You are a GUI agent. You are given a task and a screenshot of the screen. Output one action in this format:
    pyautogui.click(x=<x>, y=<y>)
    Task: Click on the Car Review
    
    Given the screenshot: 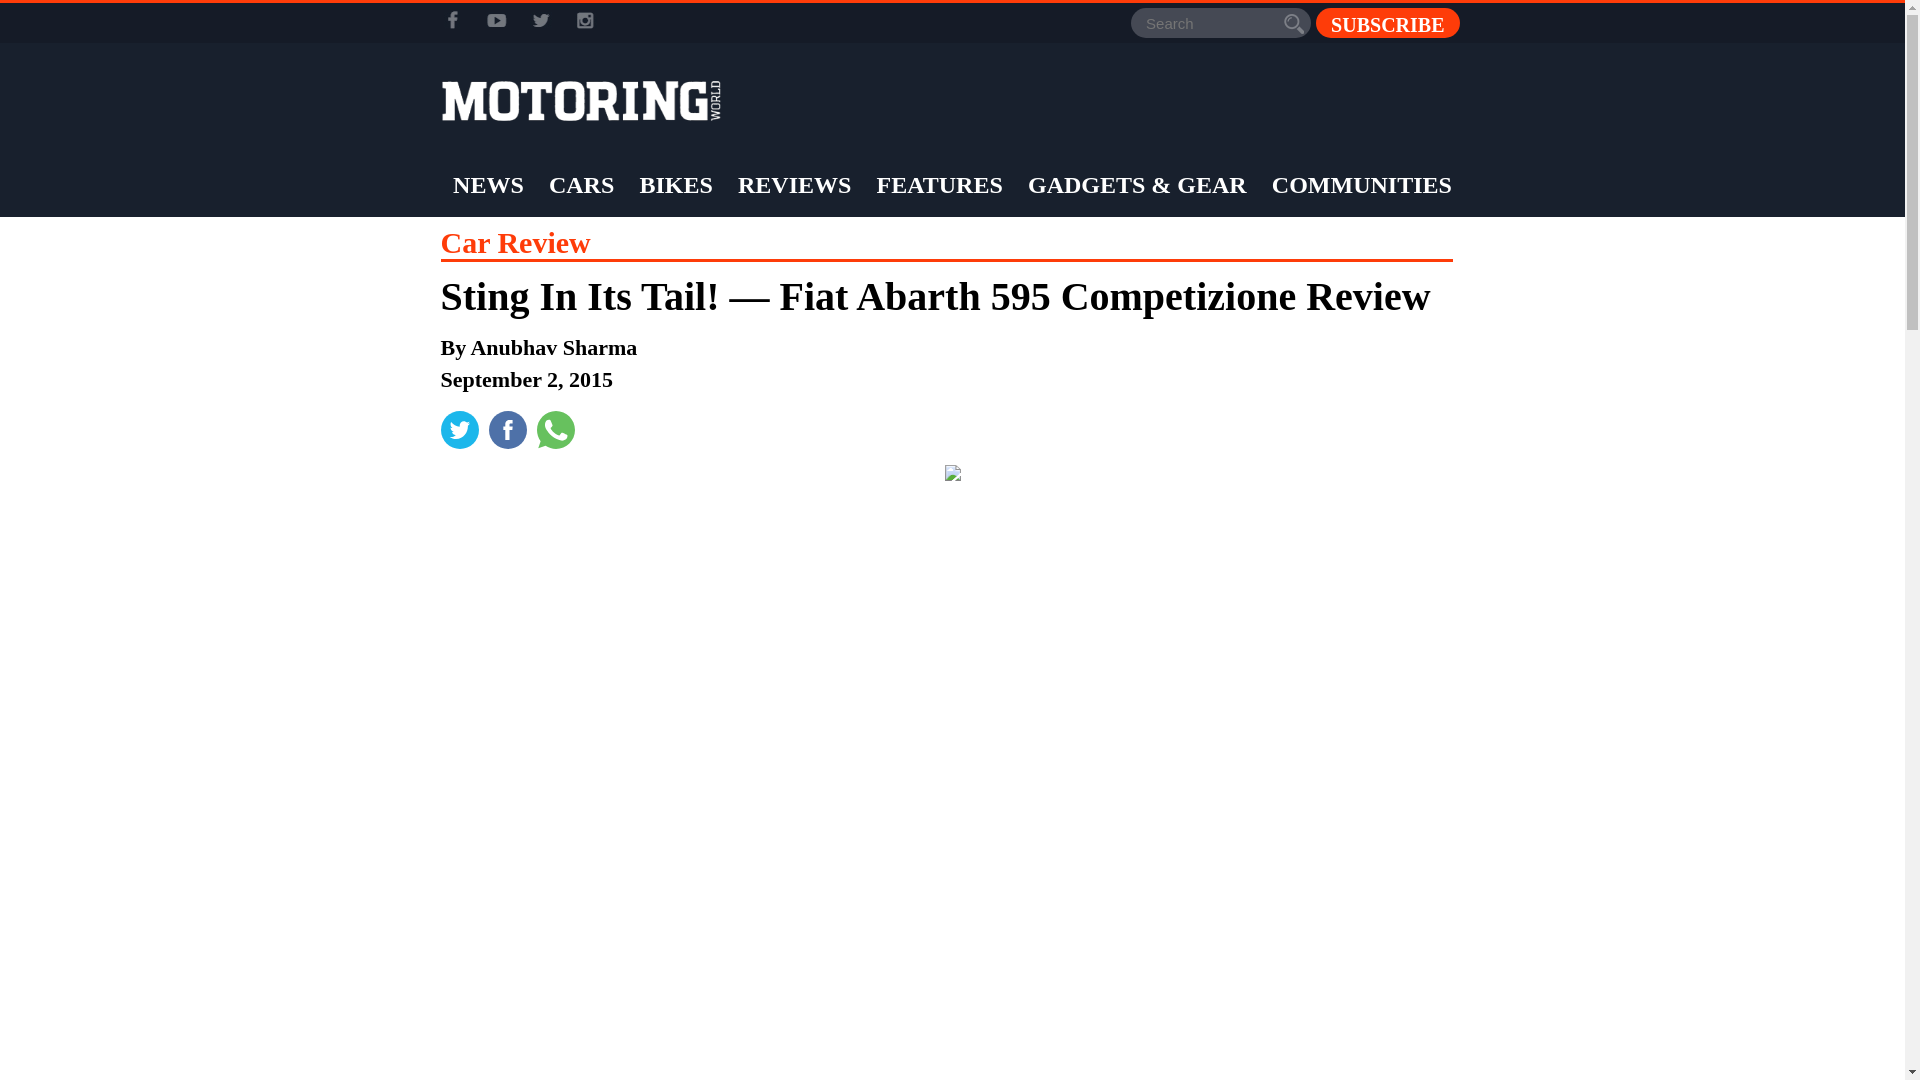 What is the action you would take?
    pyautogui.click(x=514, y=242)
    